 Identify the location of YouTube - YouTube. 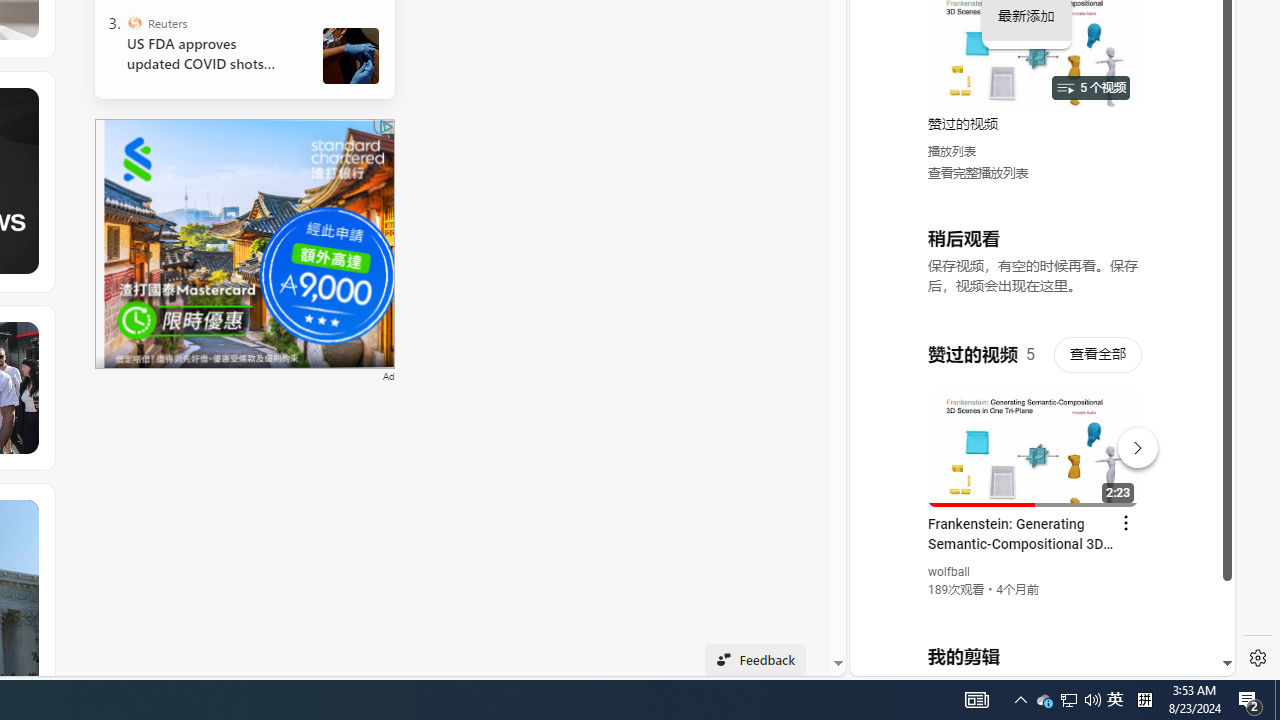
(1034, 266).